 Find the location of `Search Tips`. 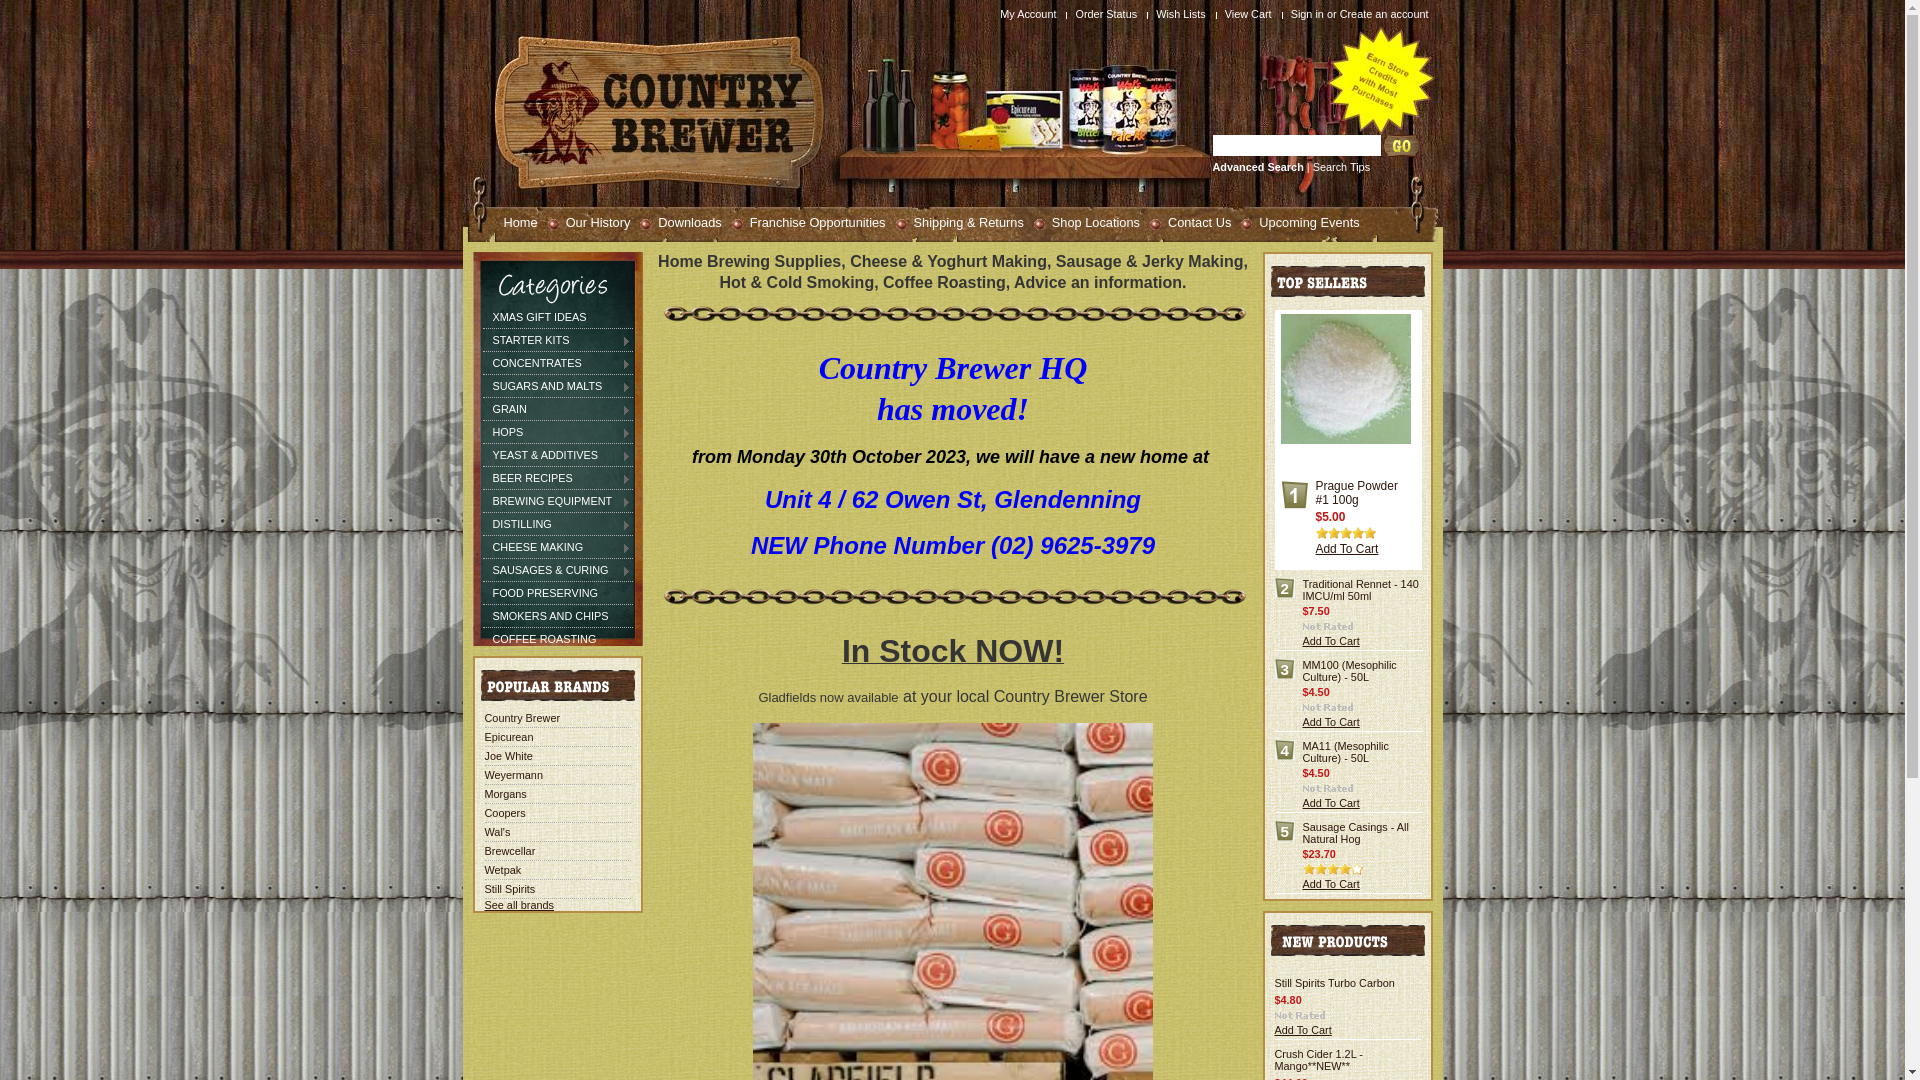

Search Tips is located at coordinates (1342, 167).